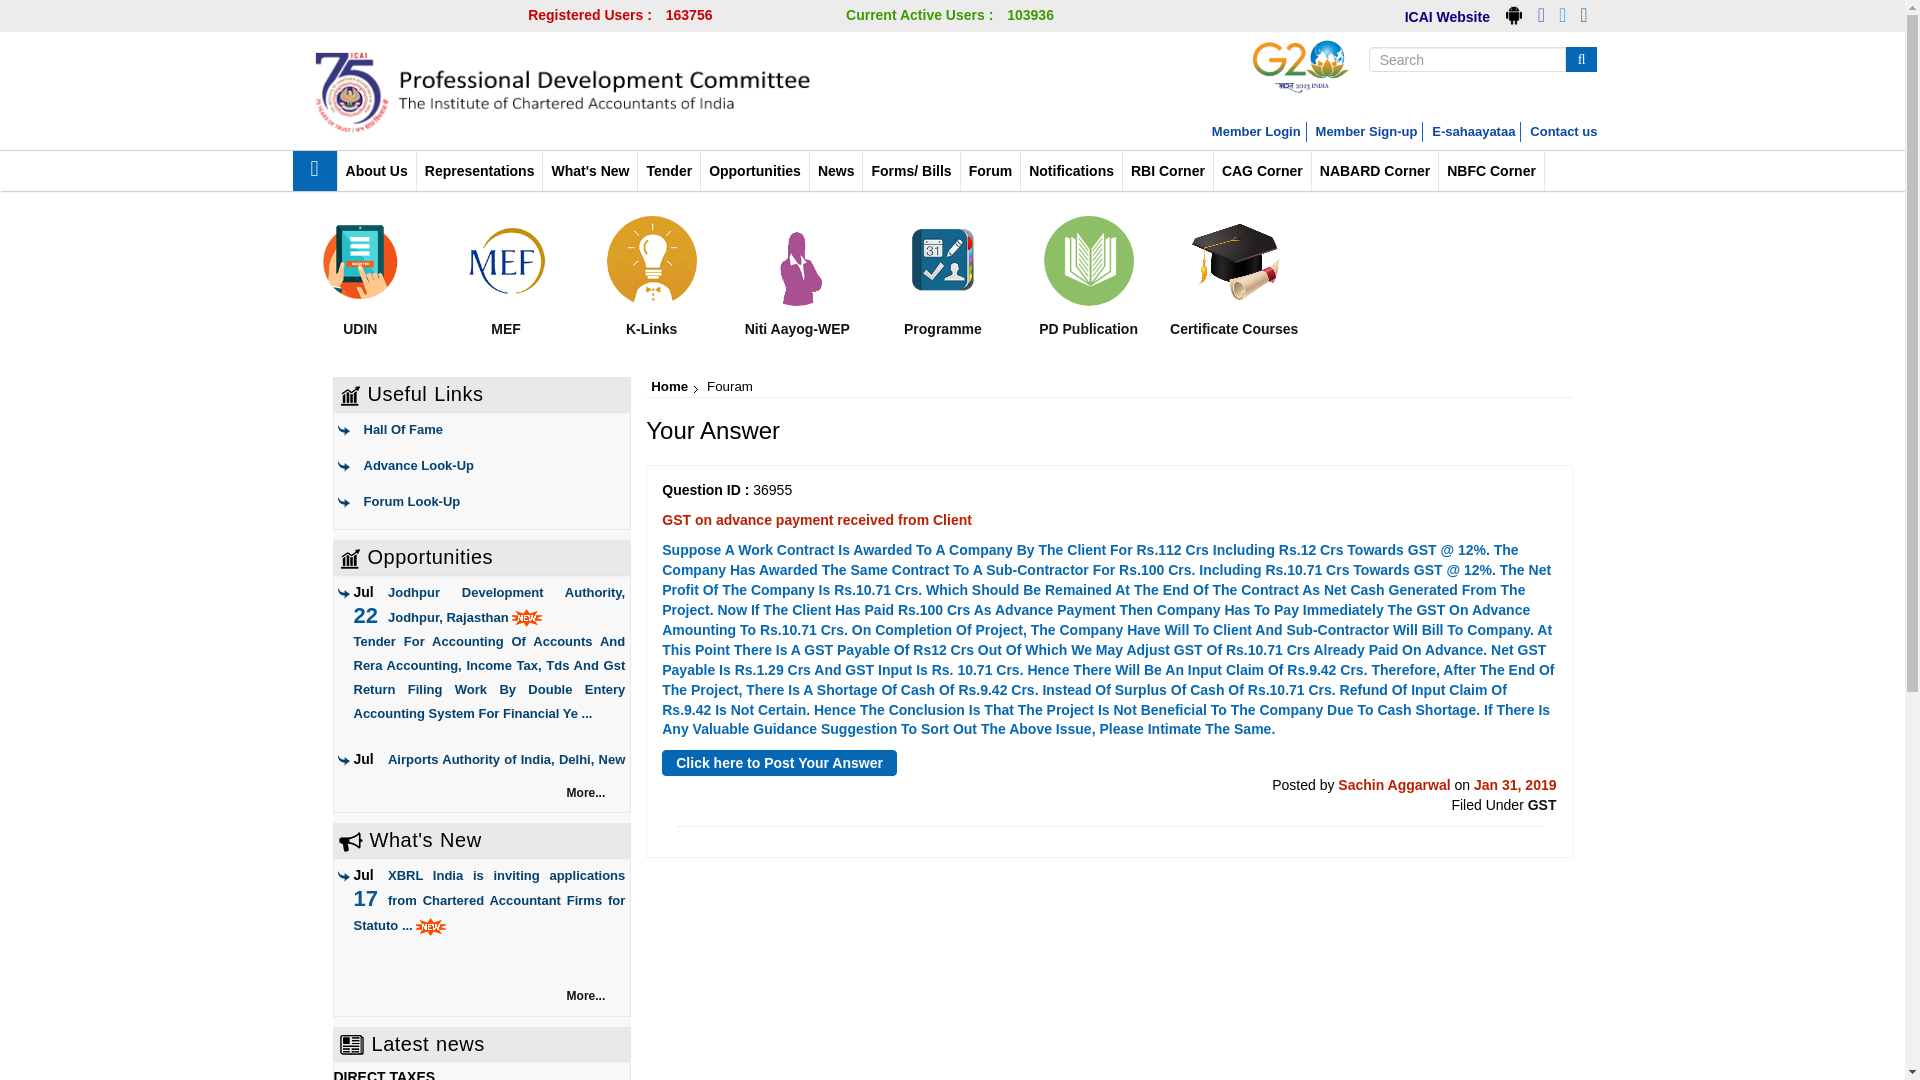 This screenshot has width=1920, height=1080. What do you see at coordinates (480, 171) in the screenshot?
I see `Representations` at bounding box center [480, 171].